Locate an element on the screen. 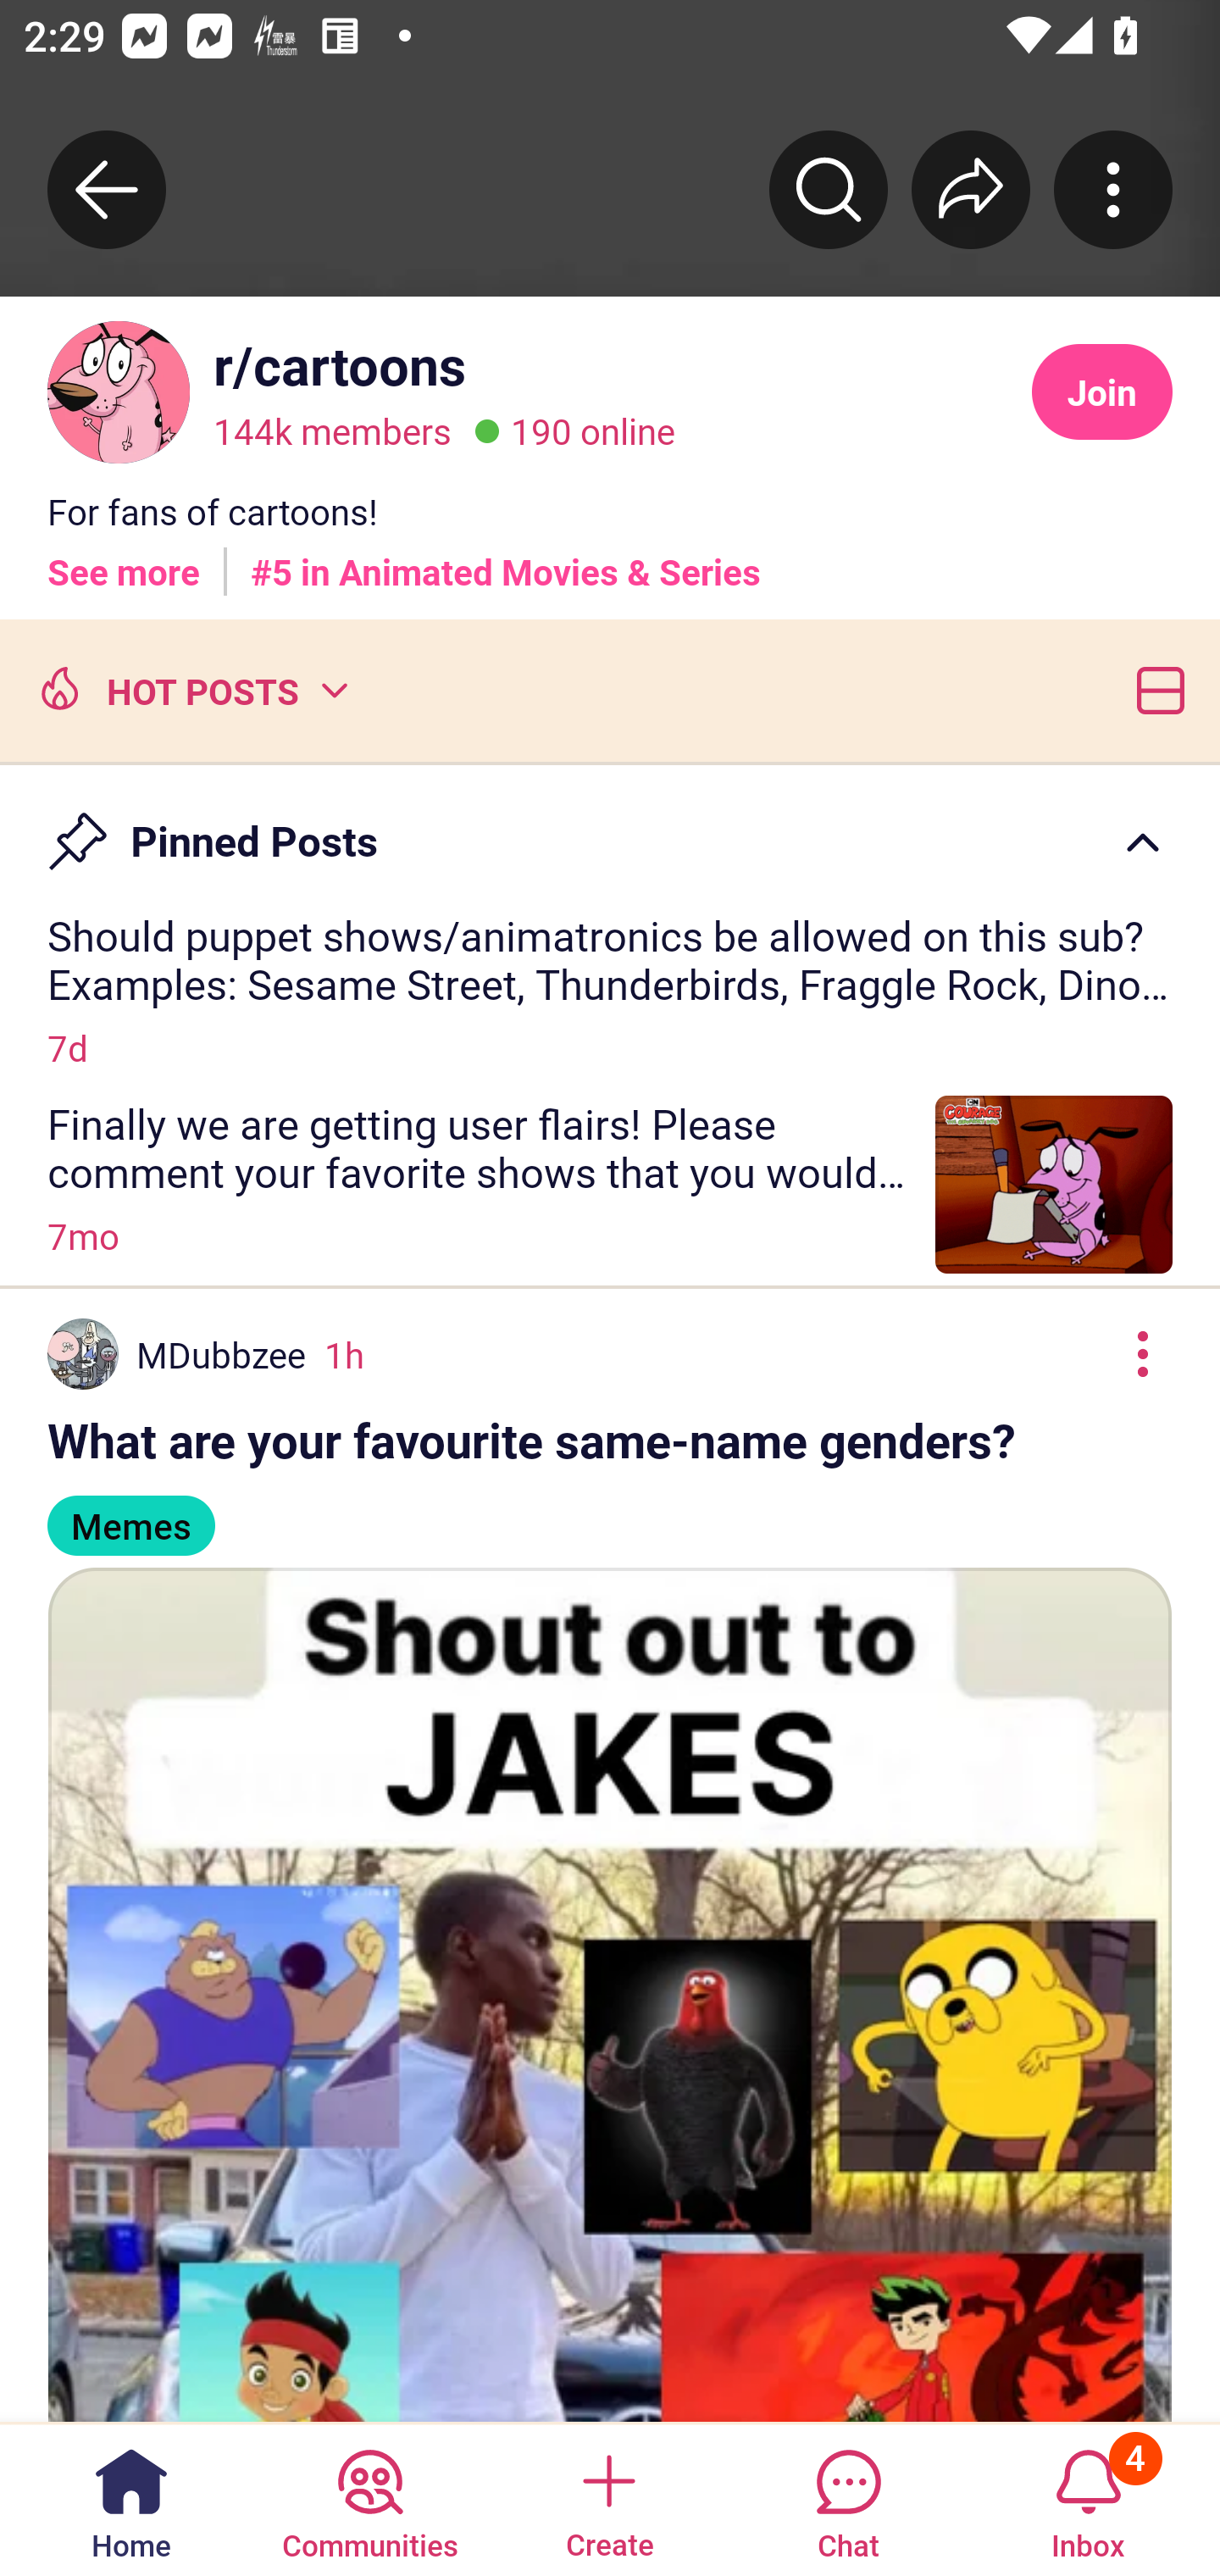 The image size is (1220, 2576). Pin Pinned Posts Caret is located at coordinates (610, 827).